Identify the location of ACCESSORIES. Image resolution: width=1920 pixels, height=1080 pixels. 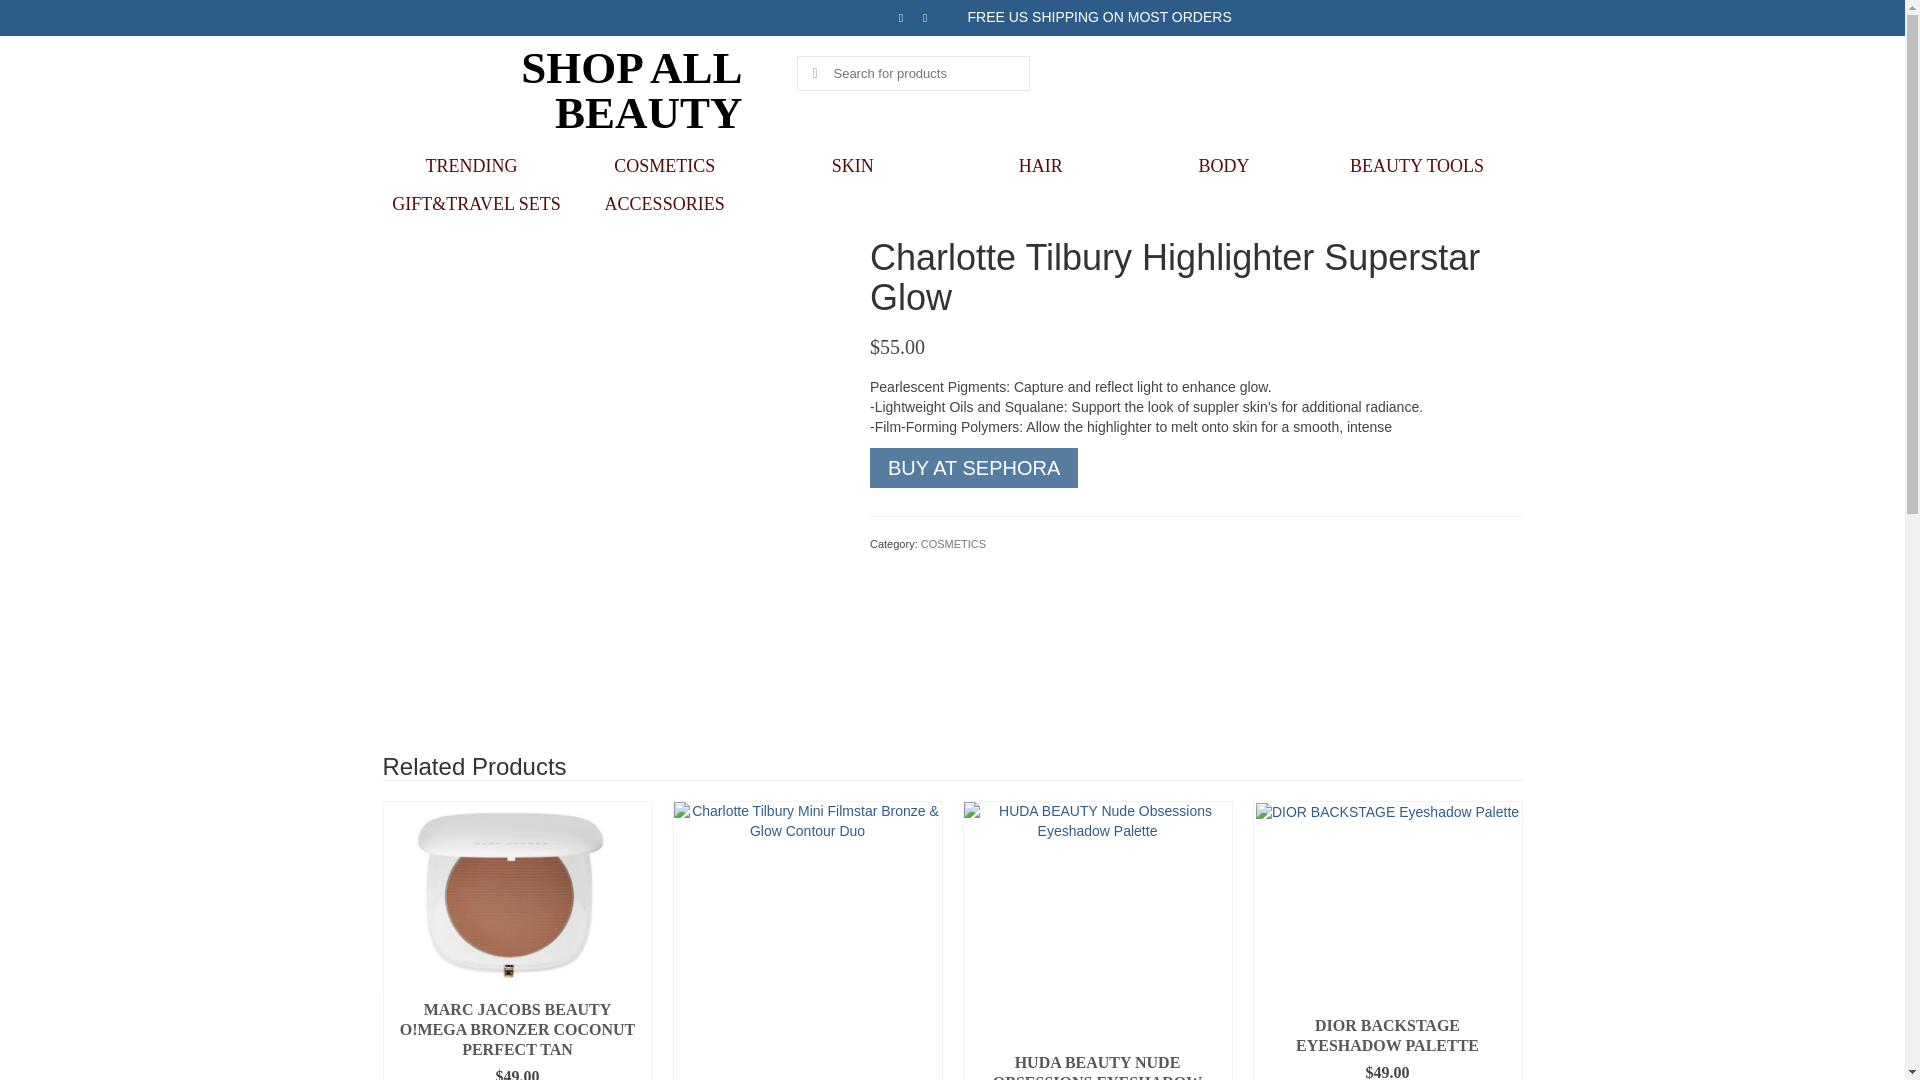
(664, 203).